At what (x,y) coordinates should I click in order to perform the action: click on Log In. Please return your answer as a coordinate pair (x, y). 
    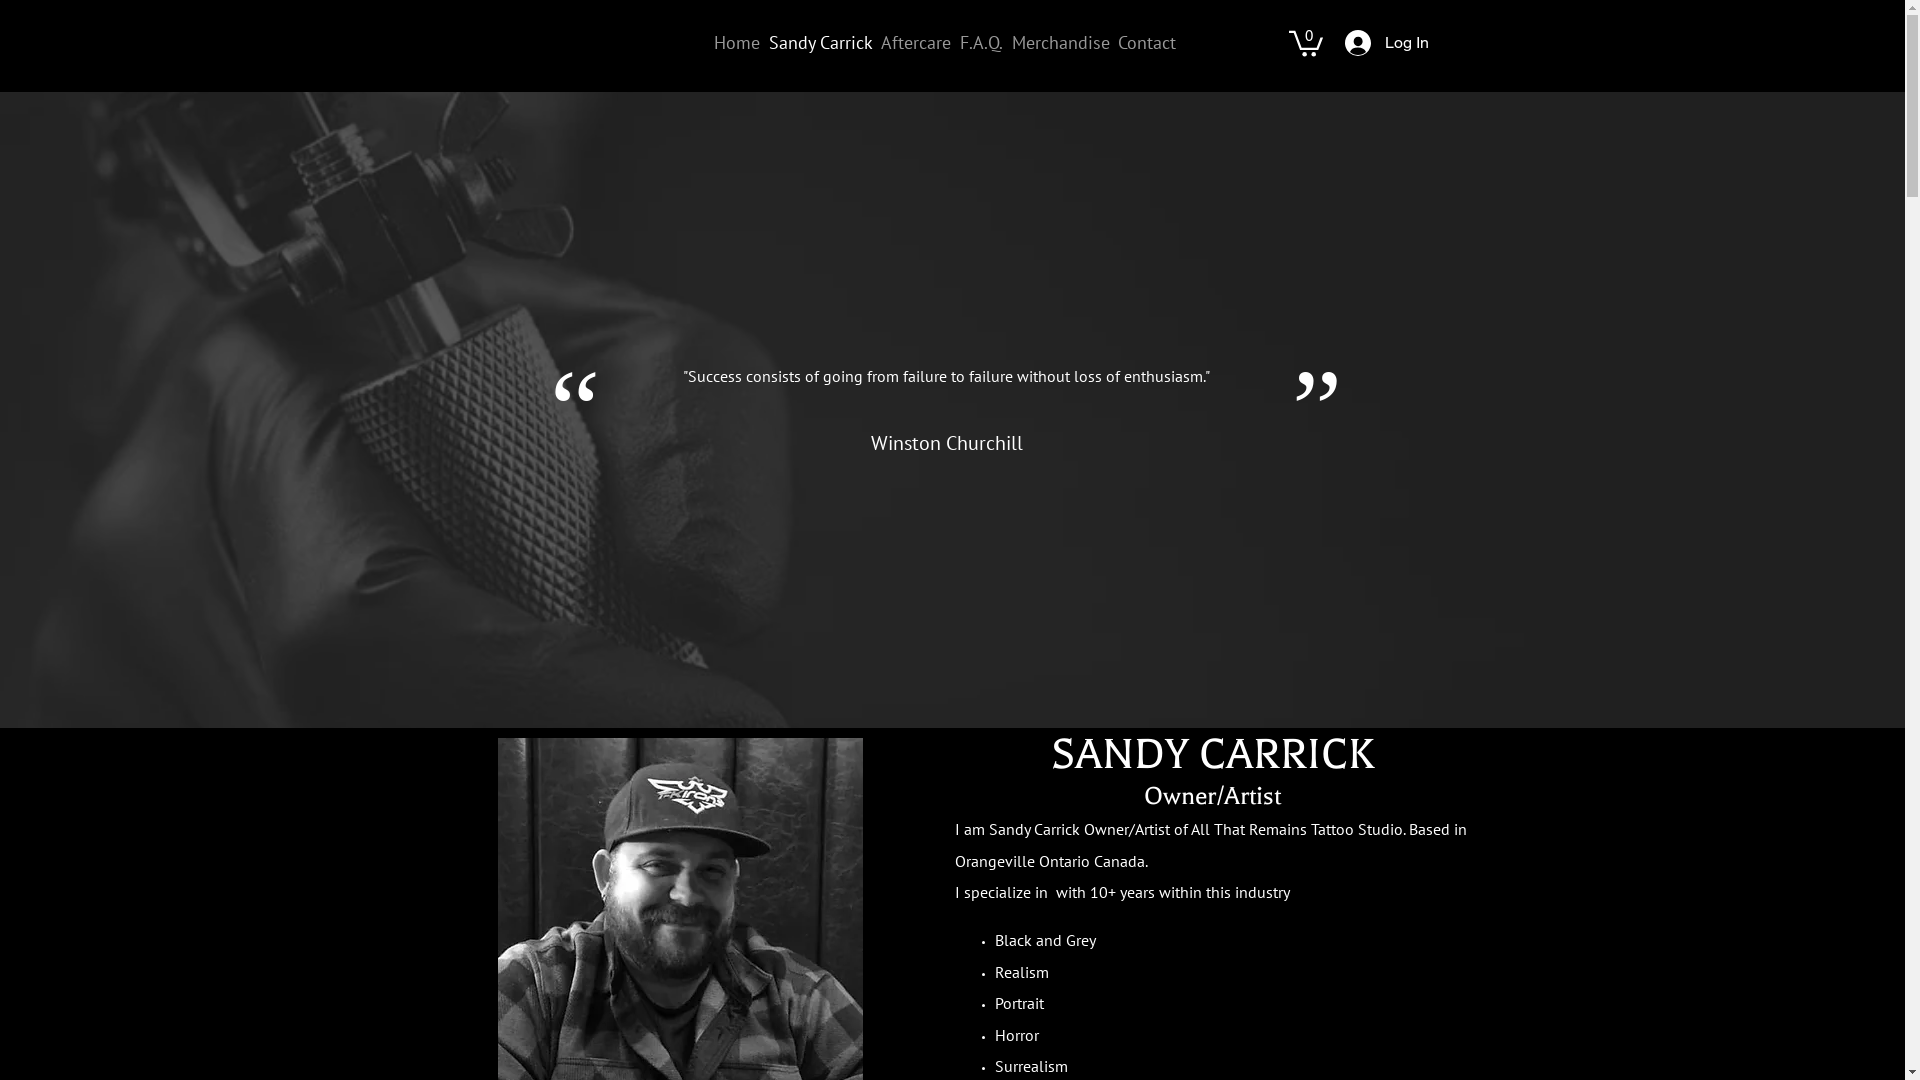
    Looking at the image, I should click on (1386, 43).